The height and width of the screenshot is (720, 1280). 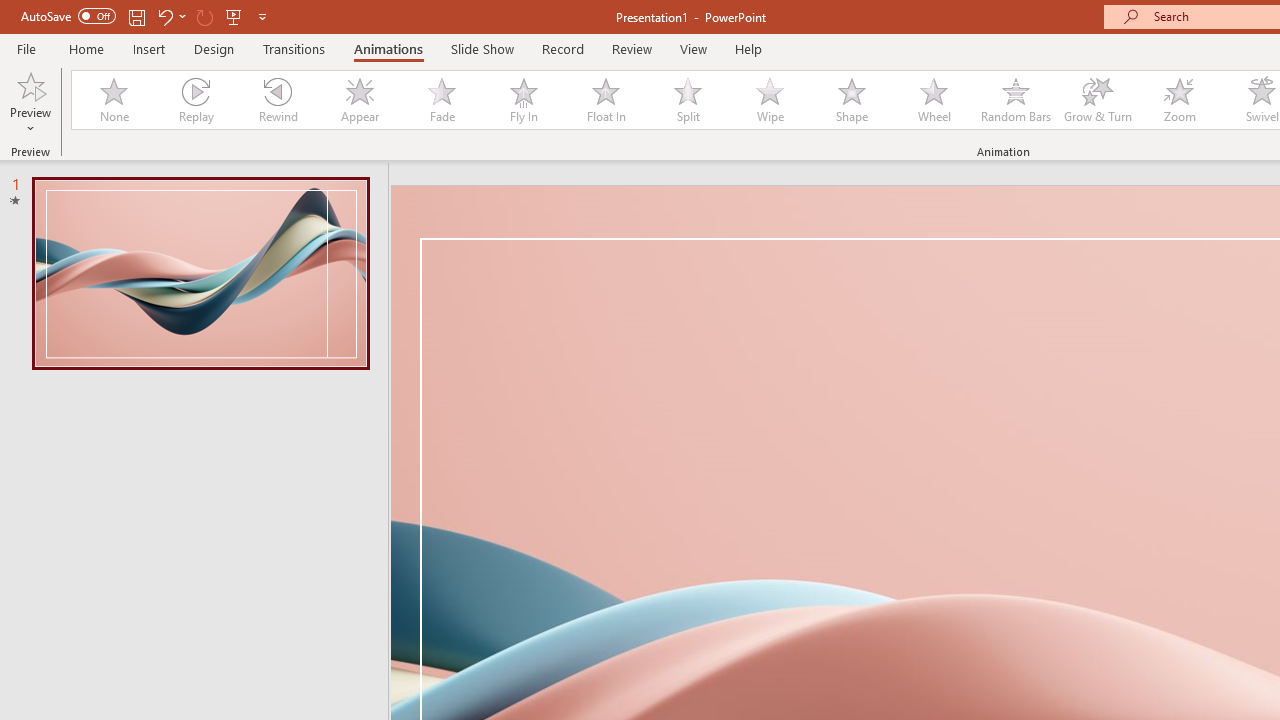 What do you see at coordinates (934, 100) in the screenshot?
I see `Wheel` at bounding box center [934, 100].